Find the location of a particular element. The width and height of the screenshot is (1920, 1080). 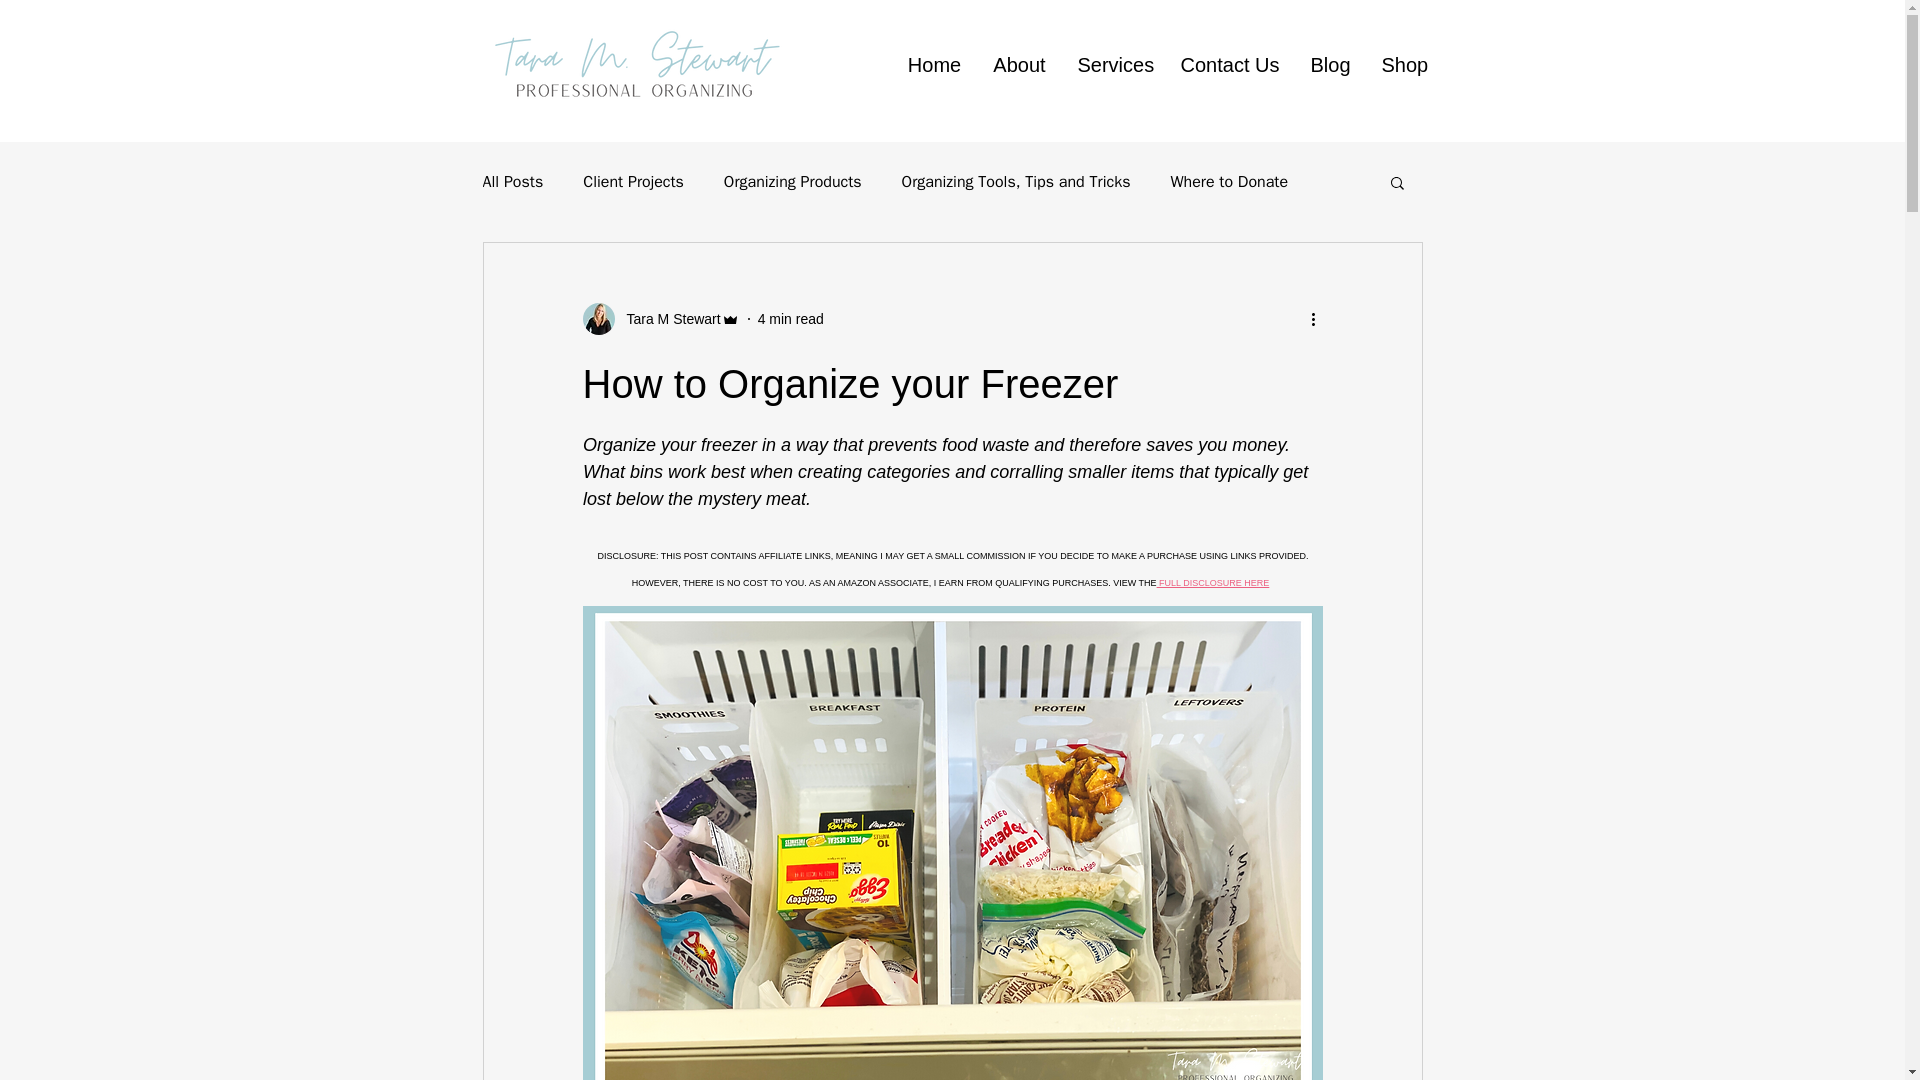

Organizing Tools, Tips and Tricks is located at coordinates (1016, 182).